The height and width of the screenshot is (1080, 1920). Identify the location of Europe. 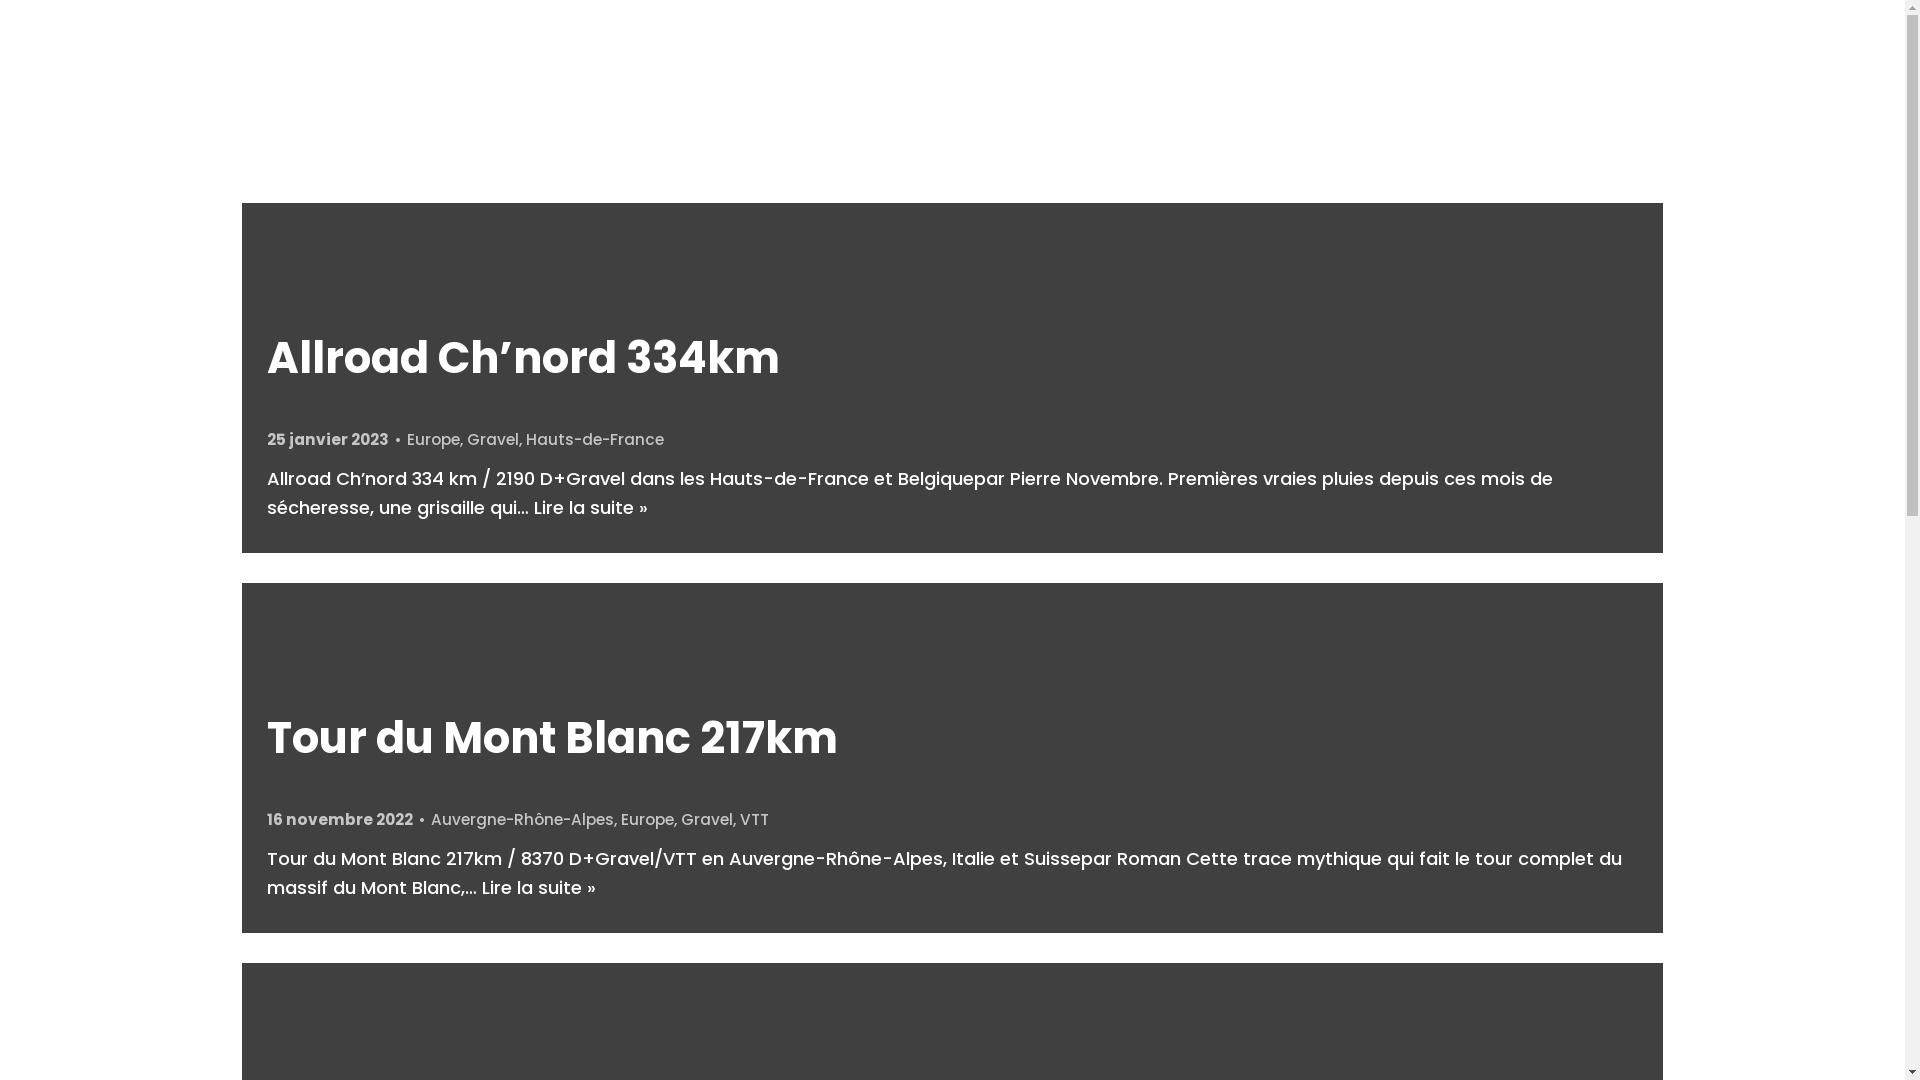
(648, 820).